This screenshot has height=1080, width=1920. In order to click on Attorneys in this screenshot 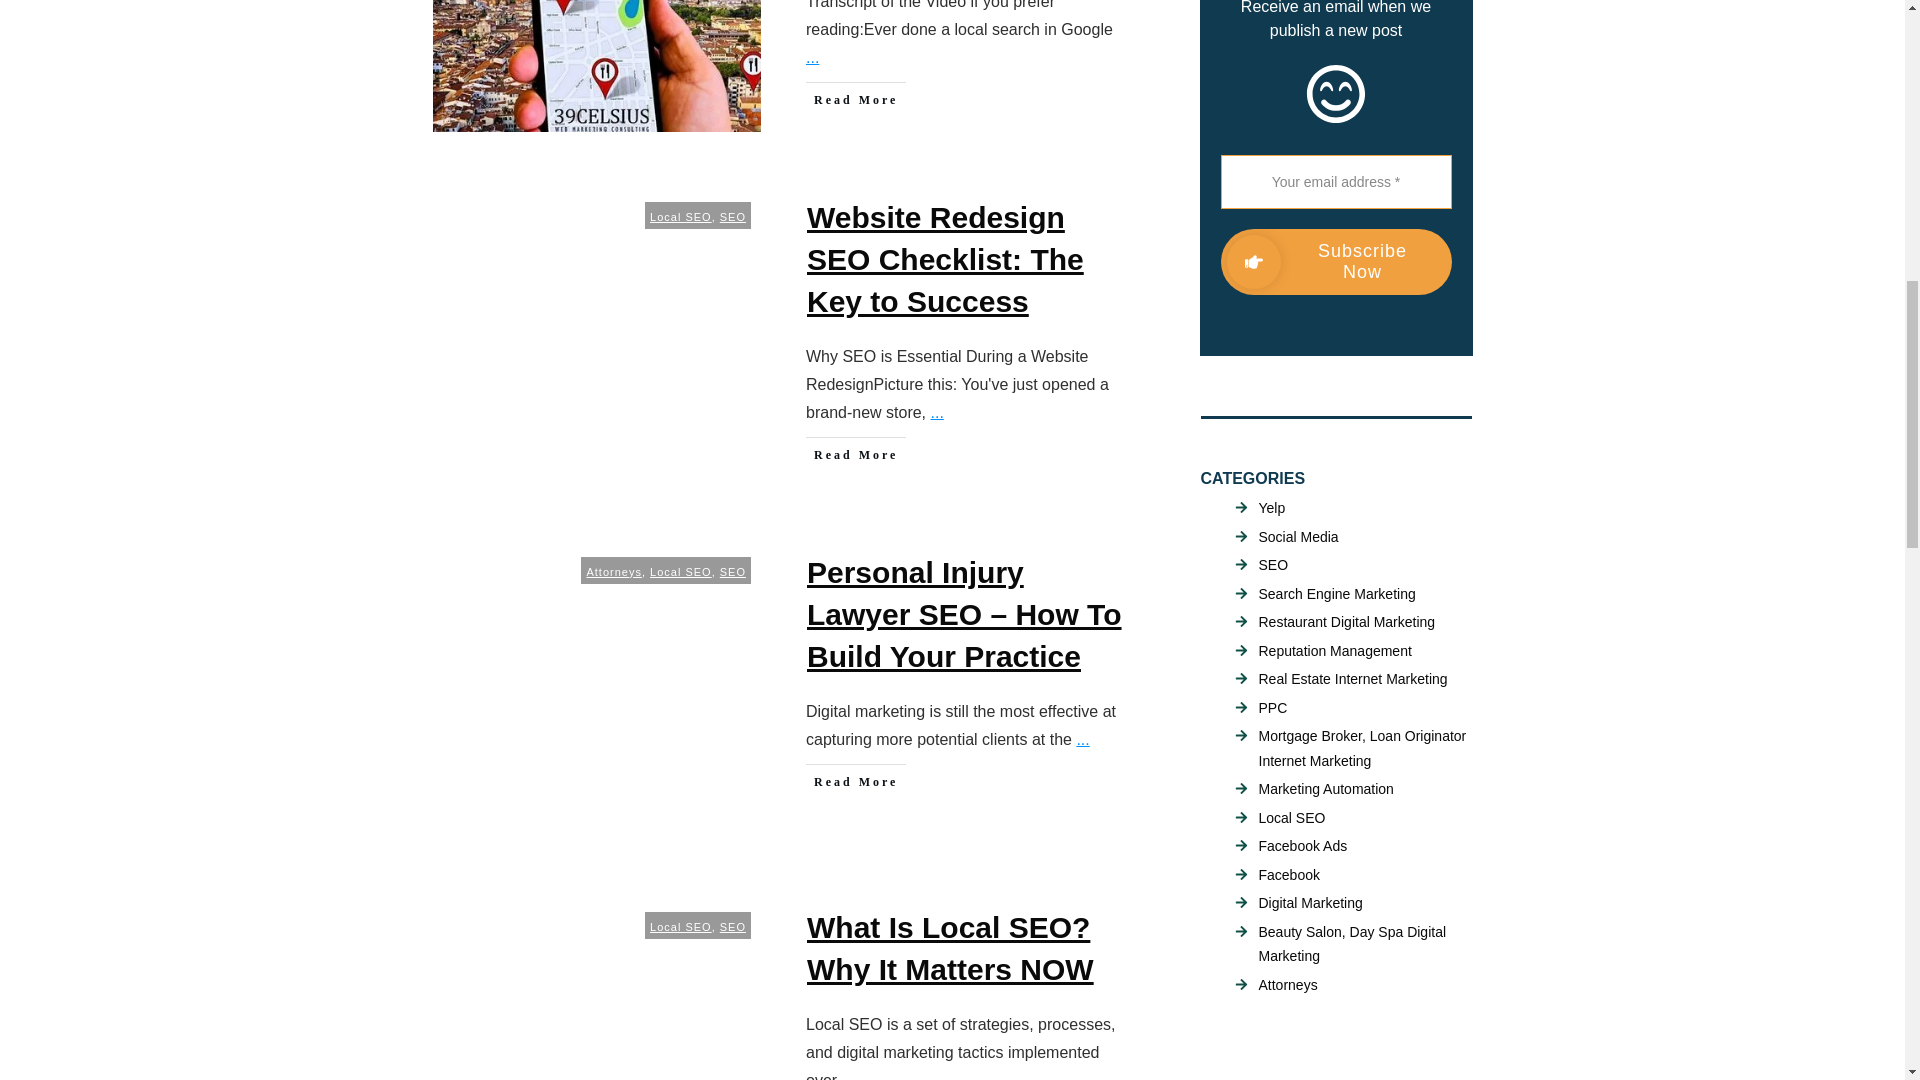, I will do `click(613, 571)`.